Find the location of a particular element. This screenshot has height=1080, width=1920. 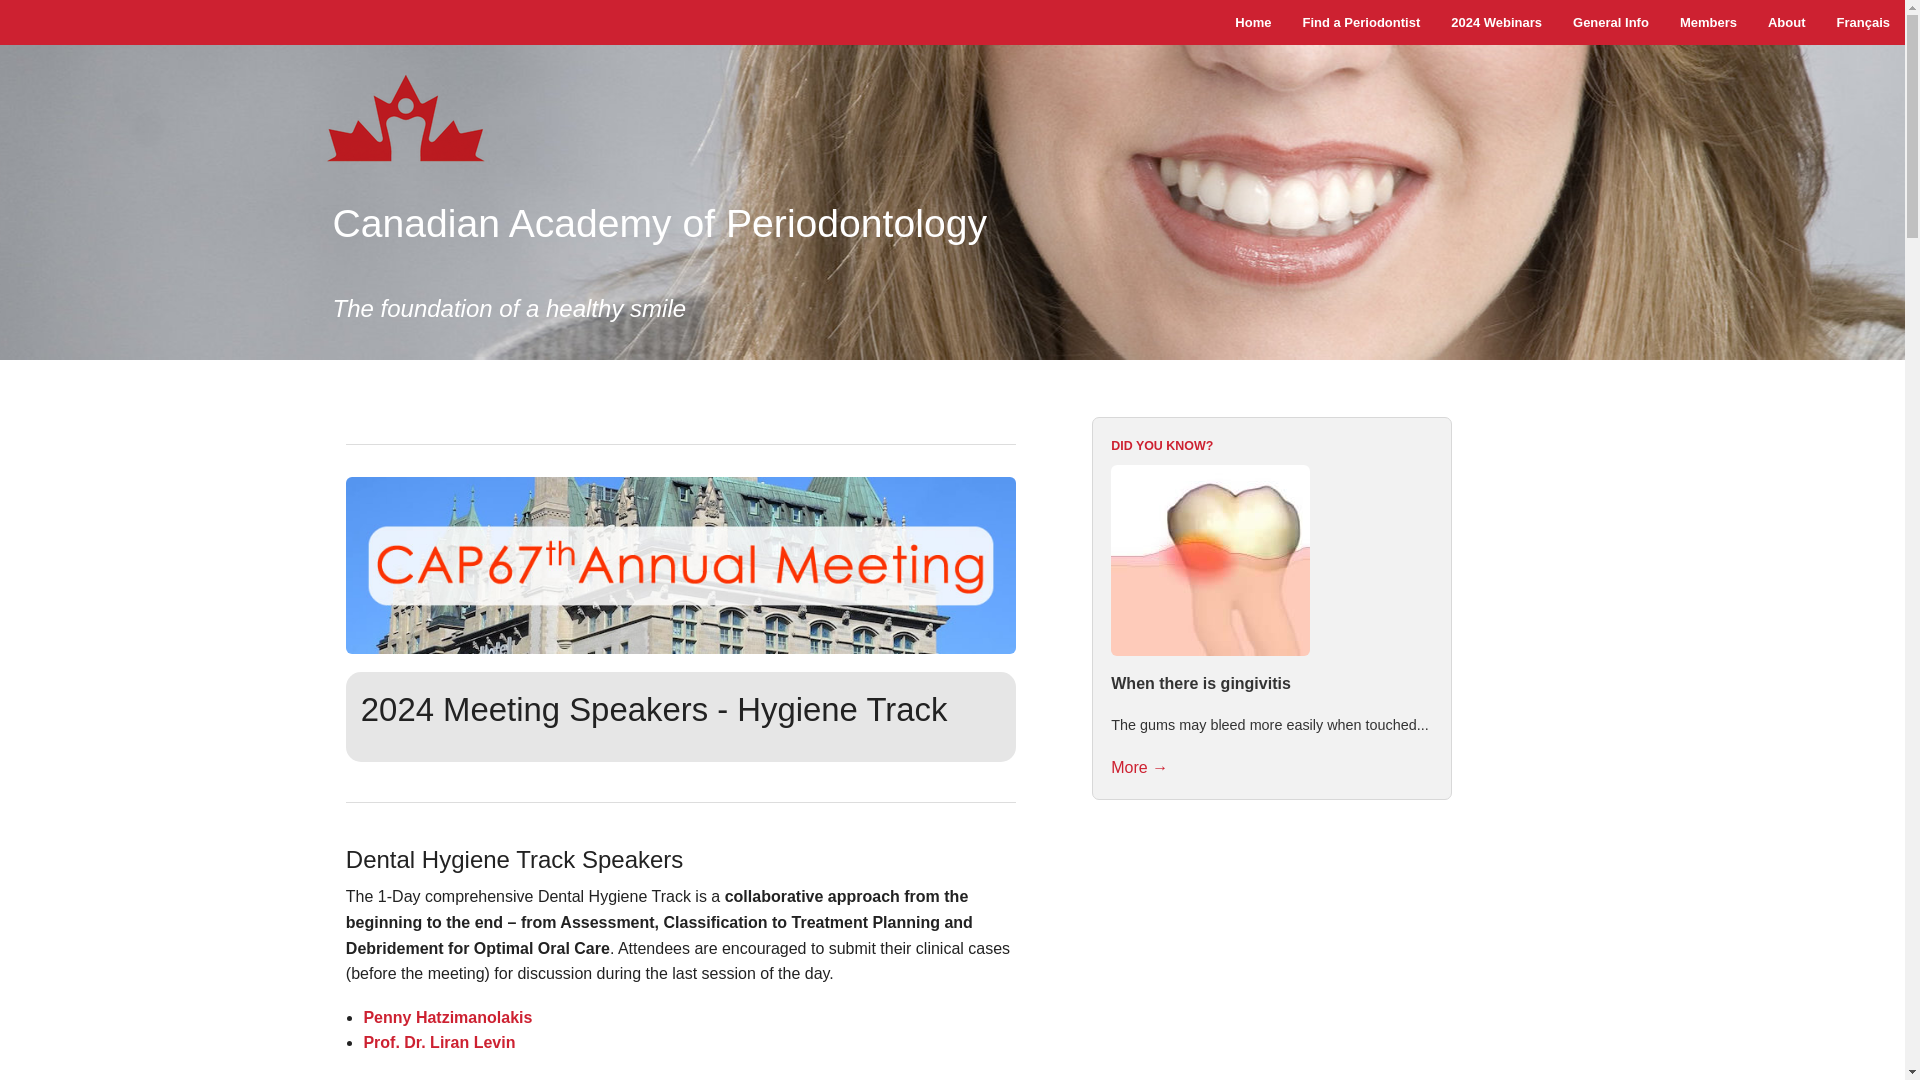

What is? is located at coordinates (1610, 84).